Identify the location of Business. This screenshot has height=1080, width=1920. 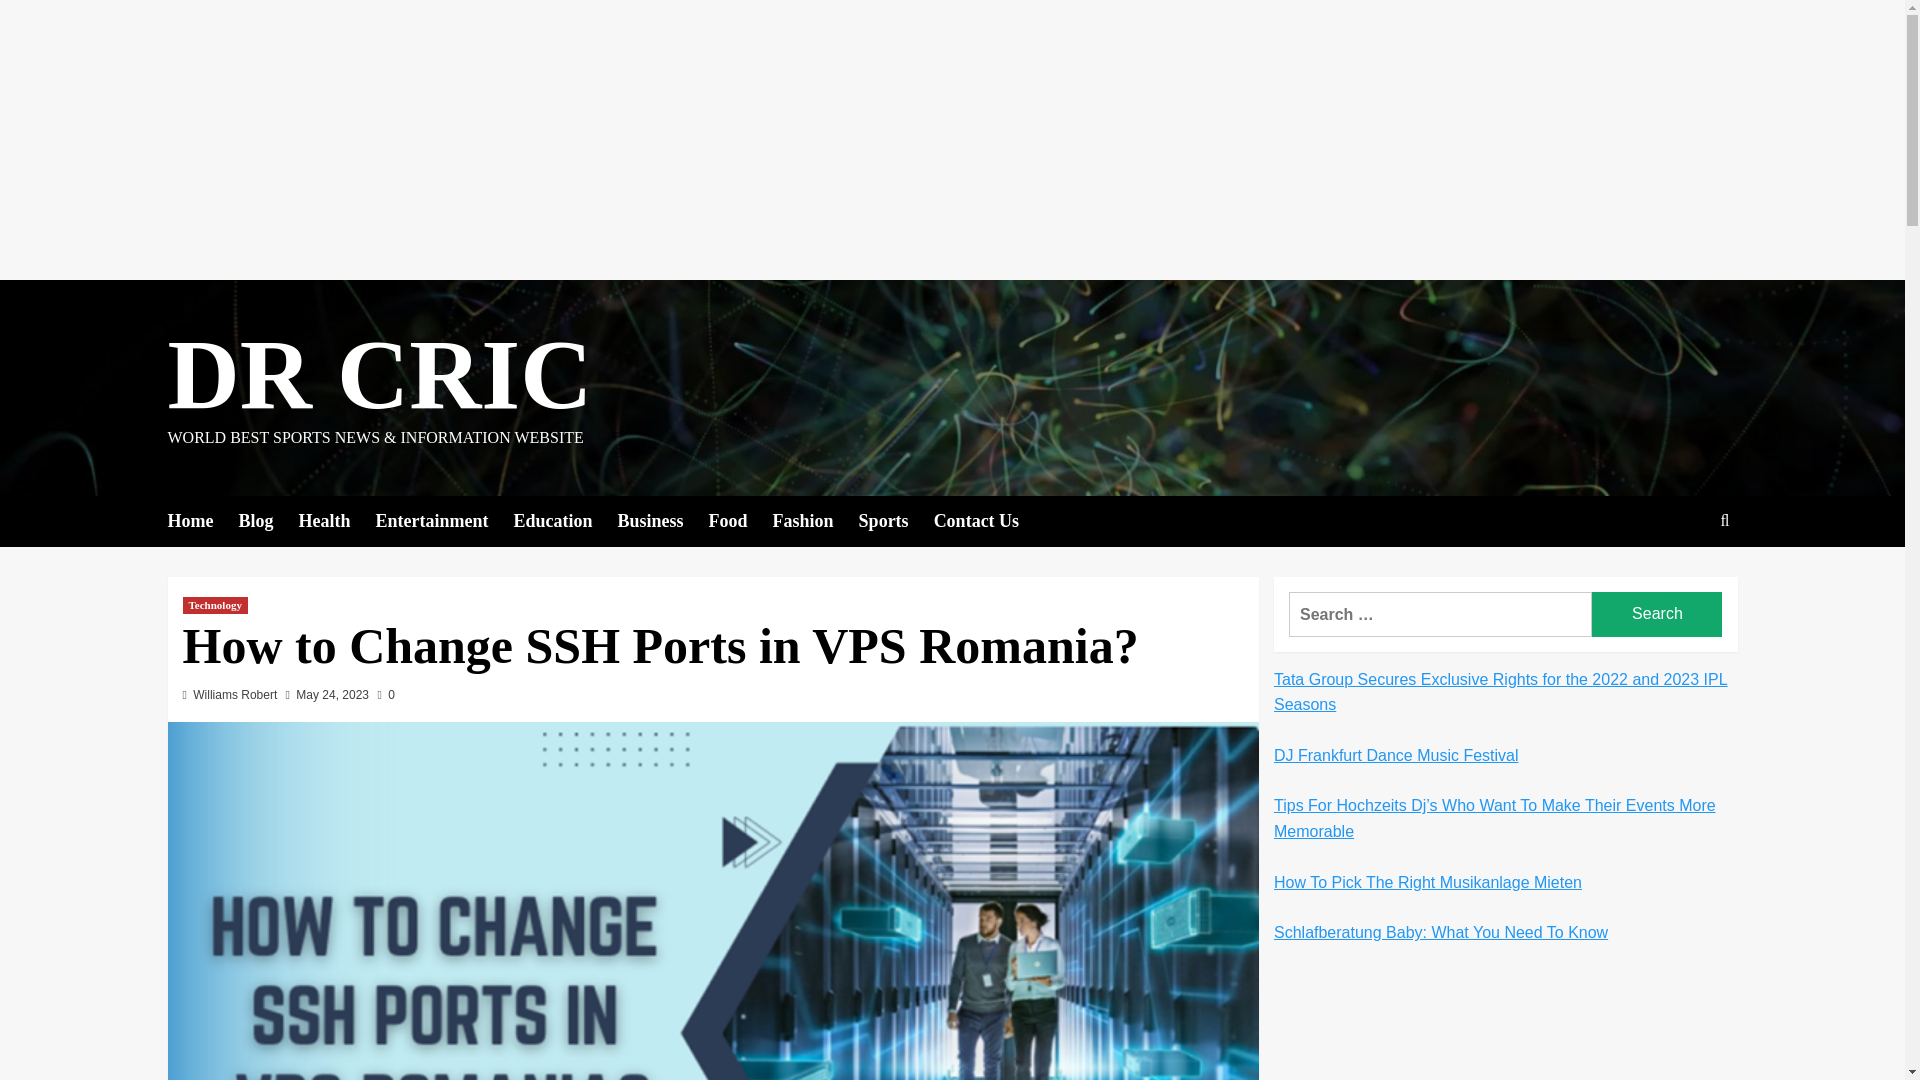
(663, 520).